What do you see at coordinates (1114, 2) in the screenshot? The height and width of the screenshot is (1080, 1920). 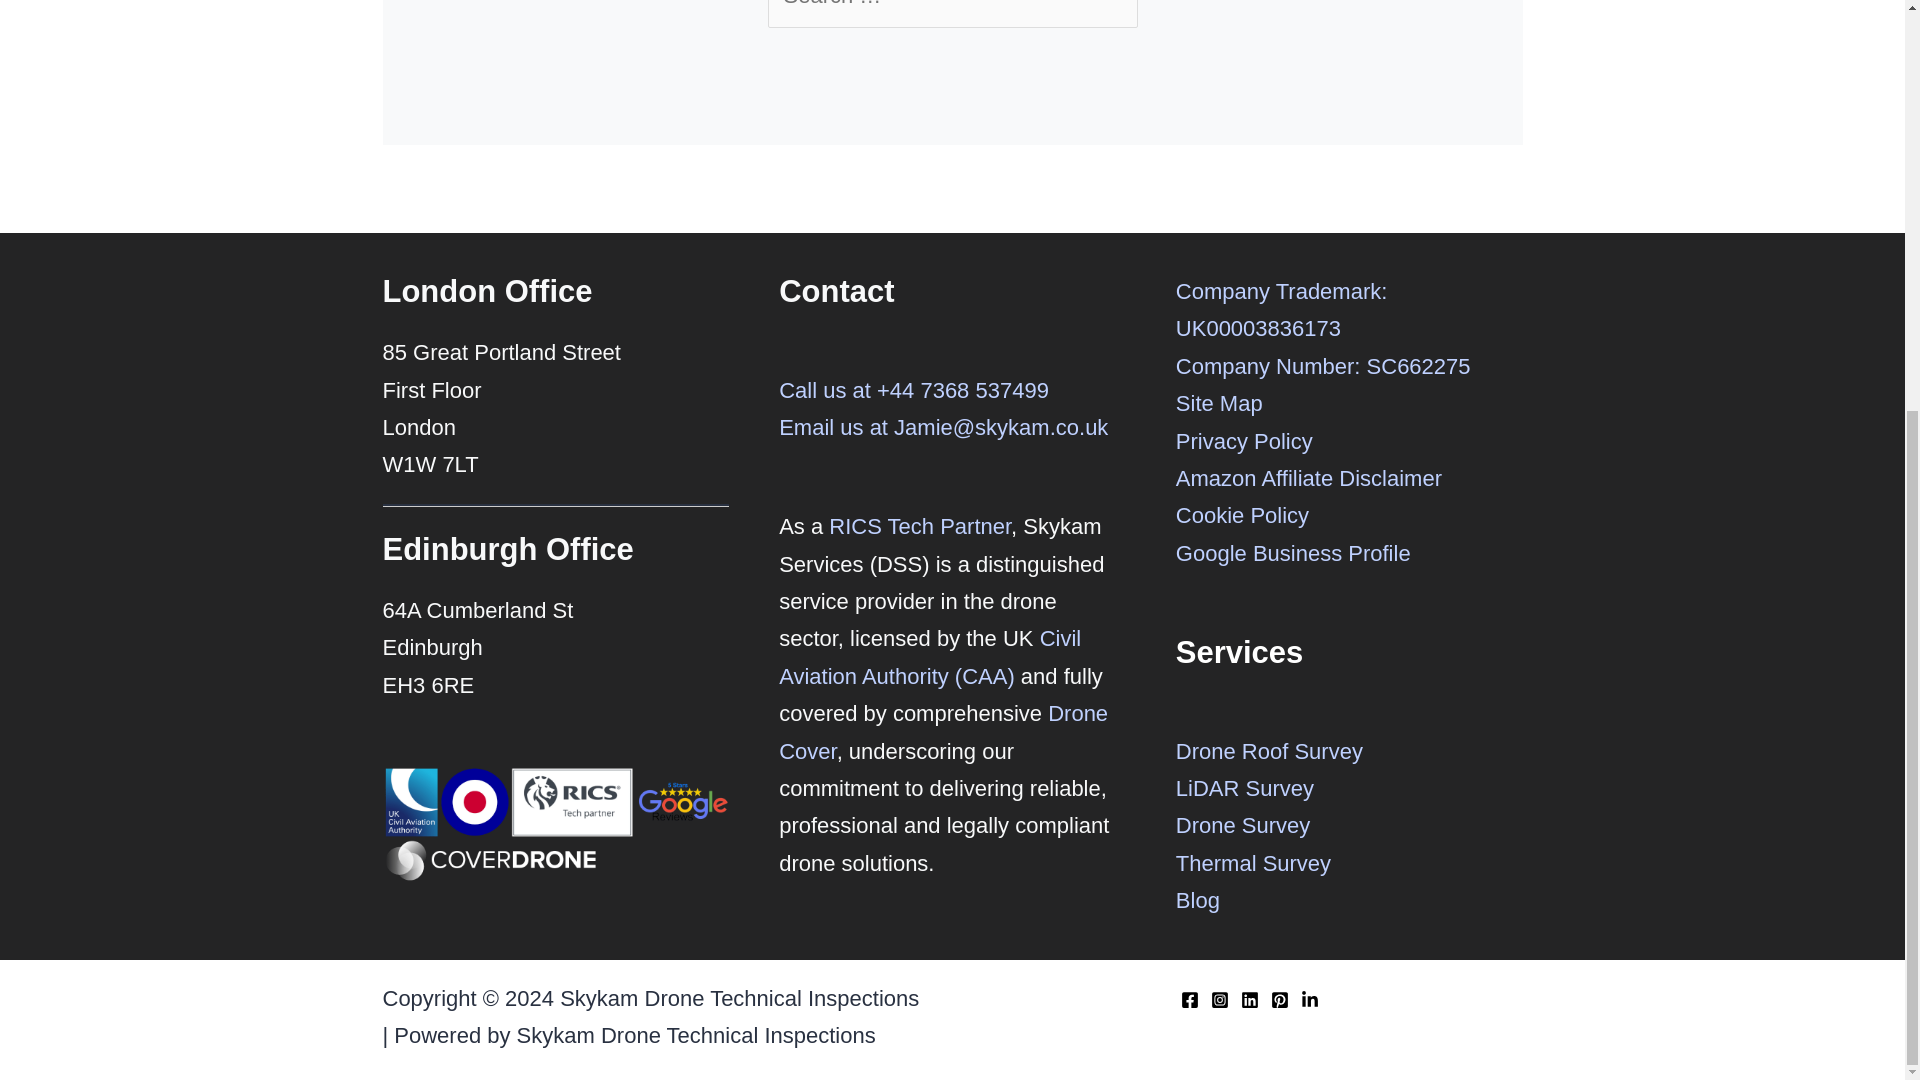 I see `Search` at bounding box center [1114, 2].